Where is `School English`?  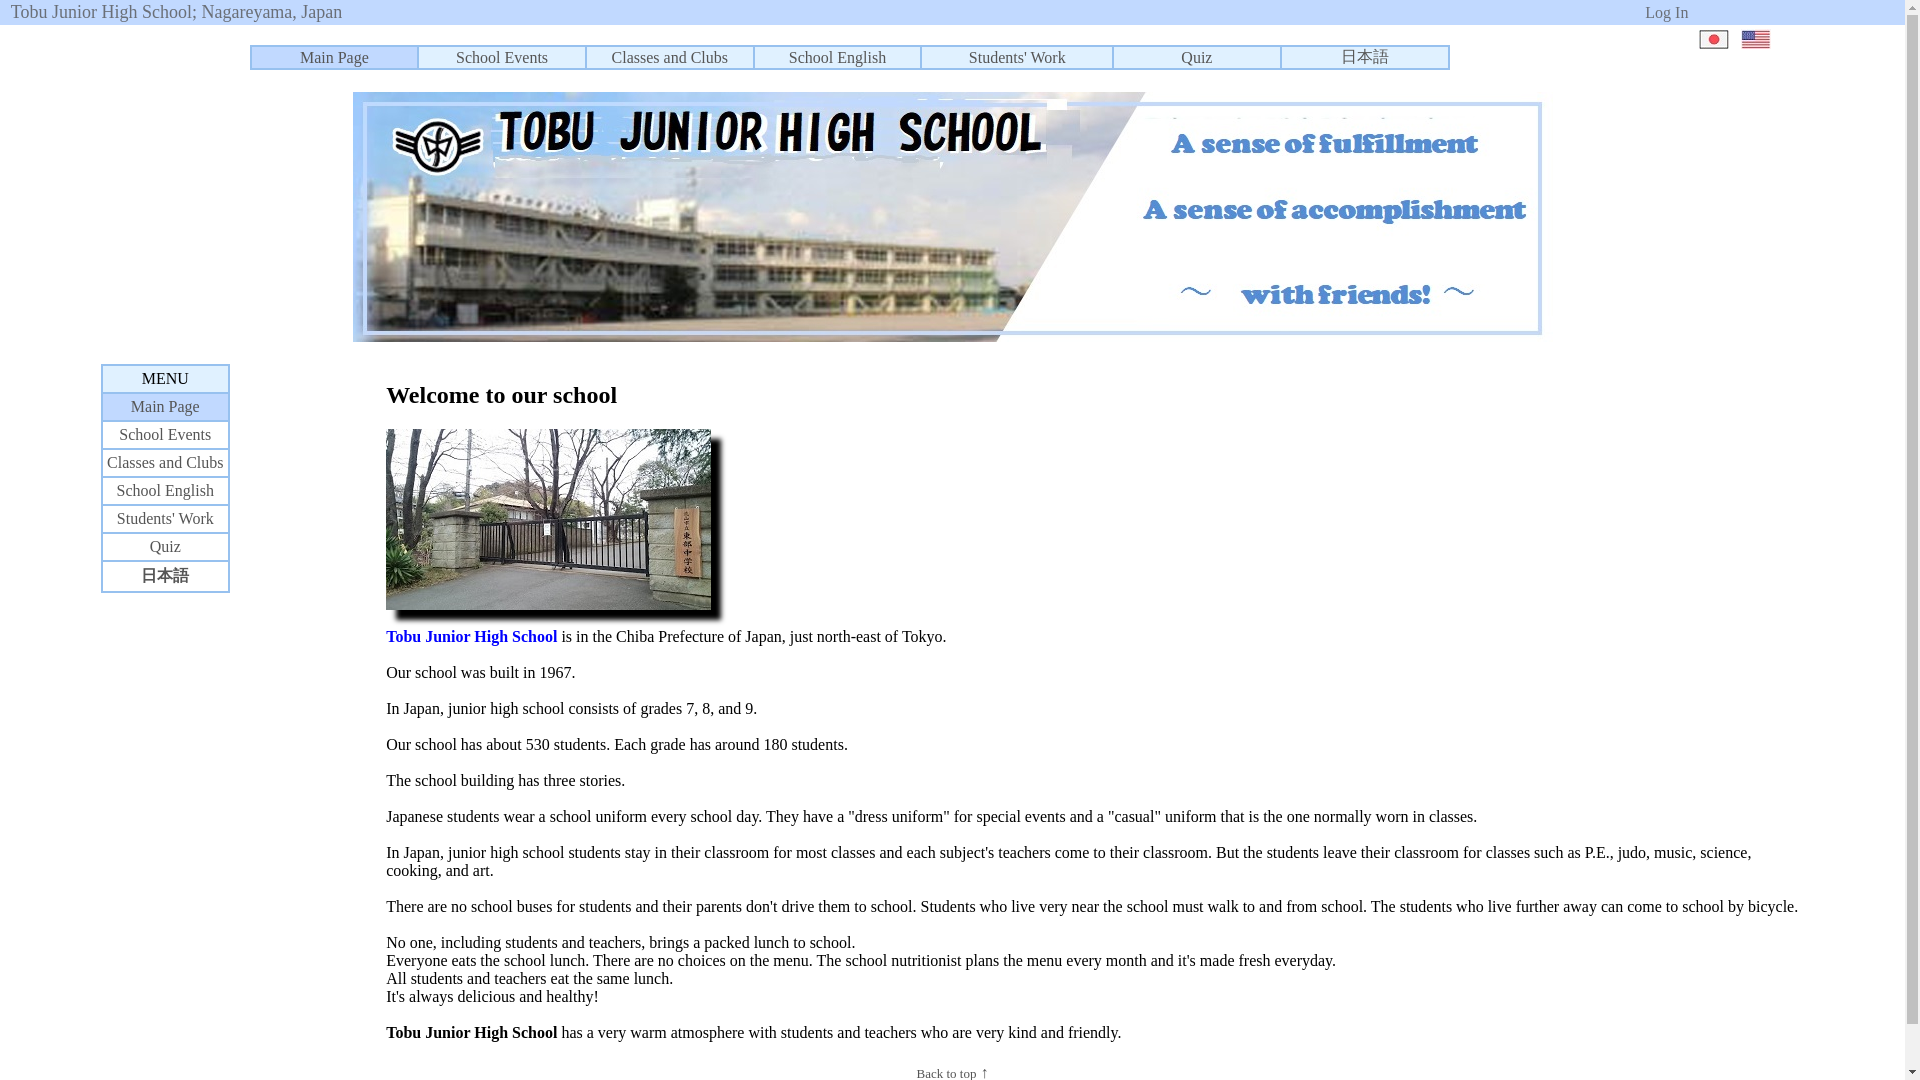
School English is located at coordinates (165, 490).